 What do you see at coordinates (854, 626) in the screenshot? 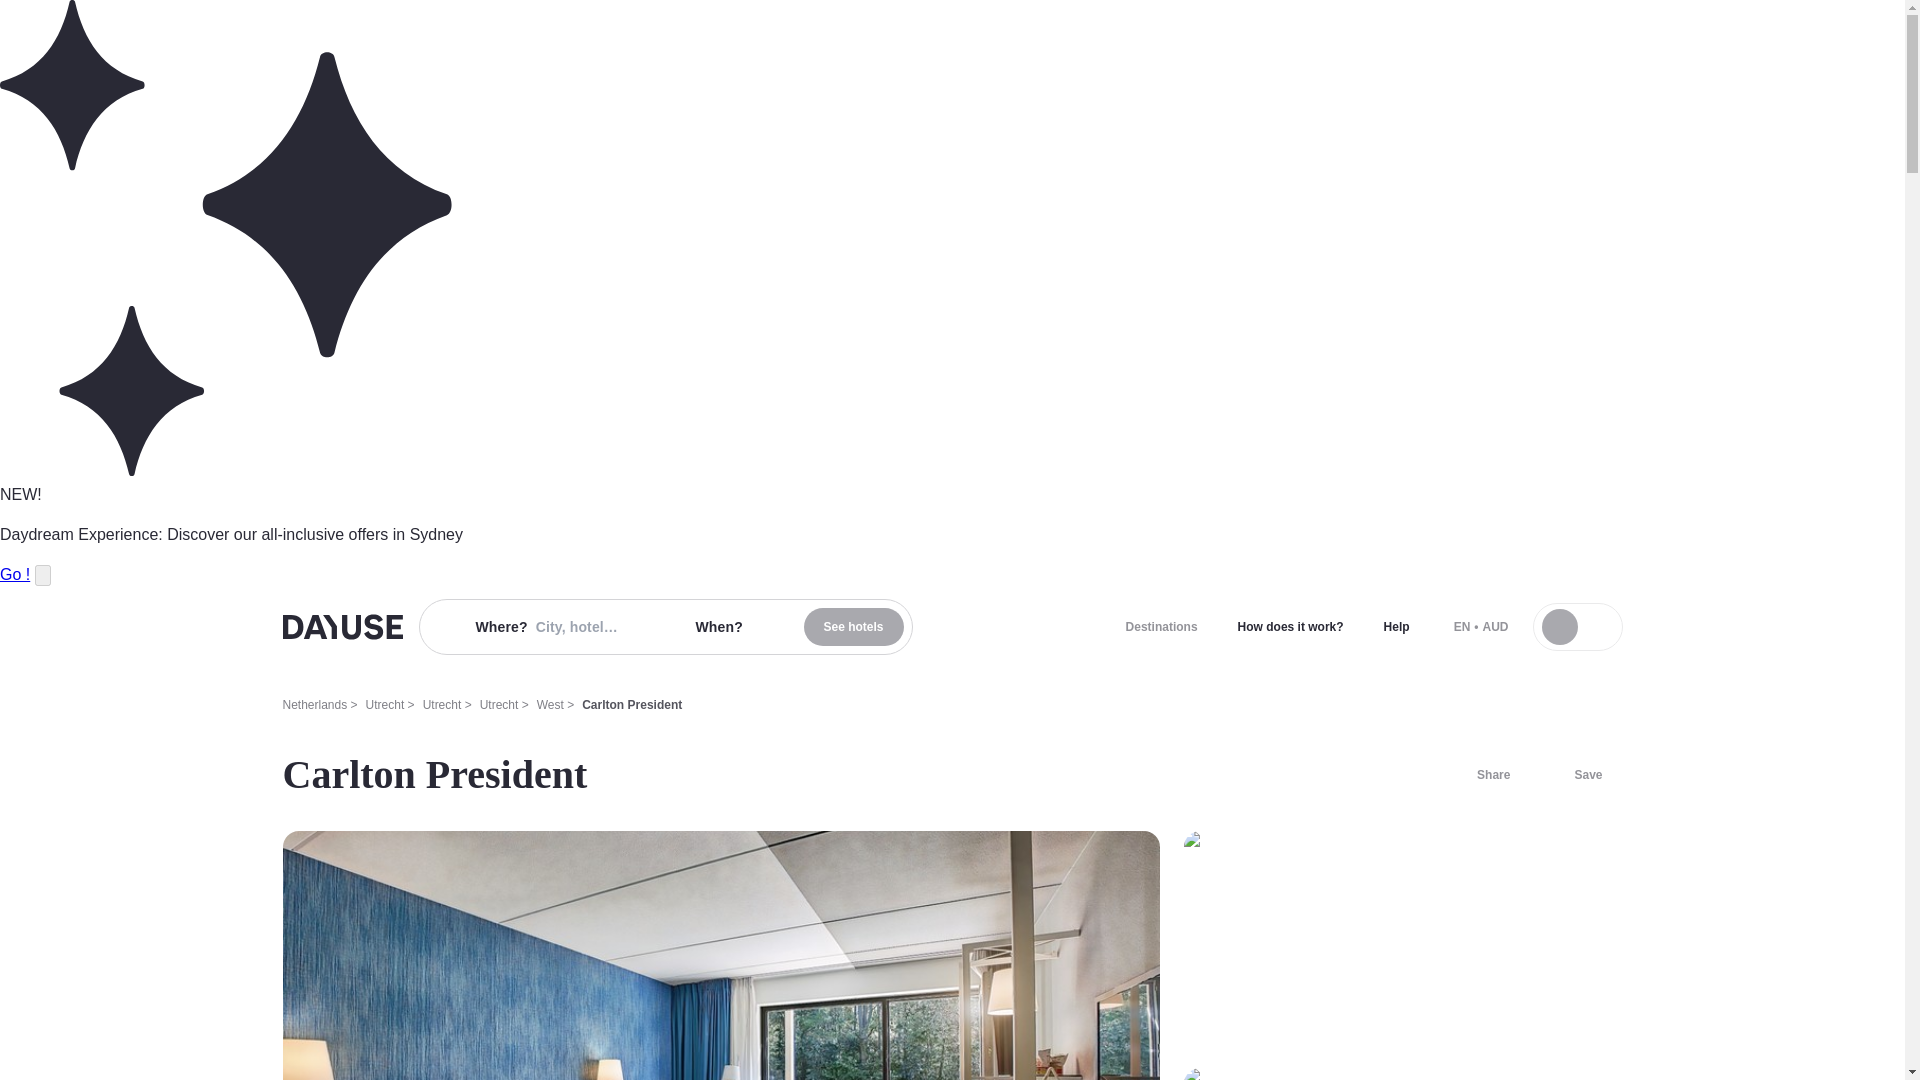
I see `See hotels` at bounding box center [854, 626].